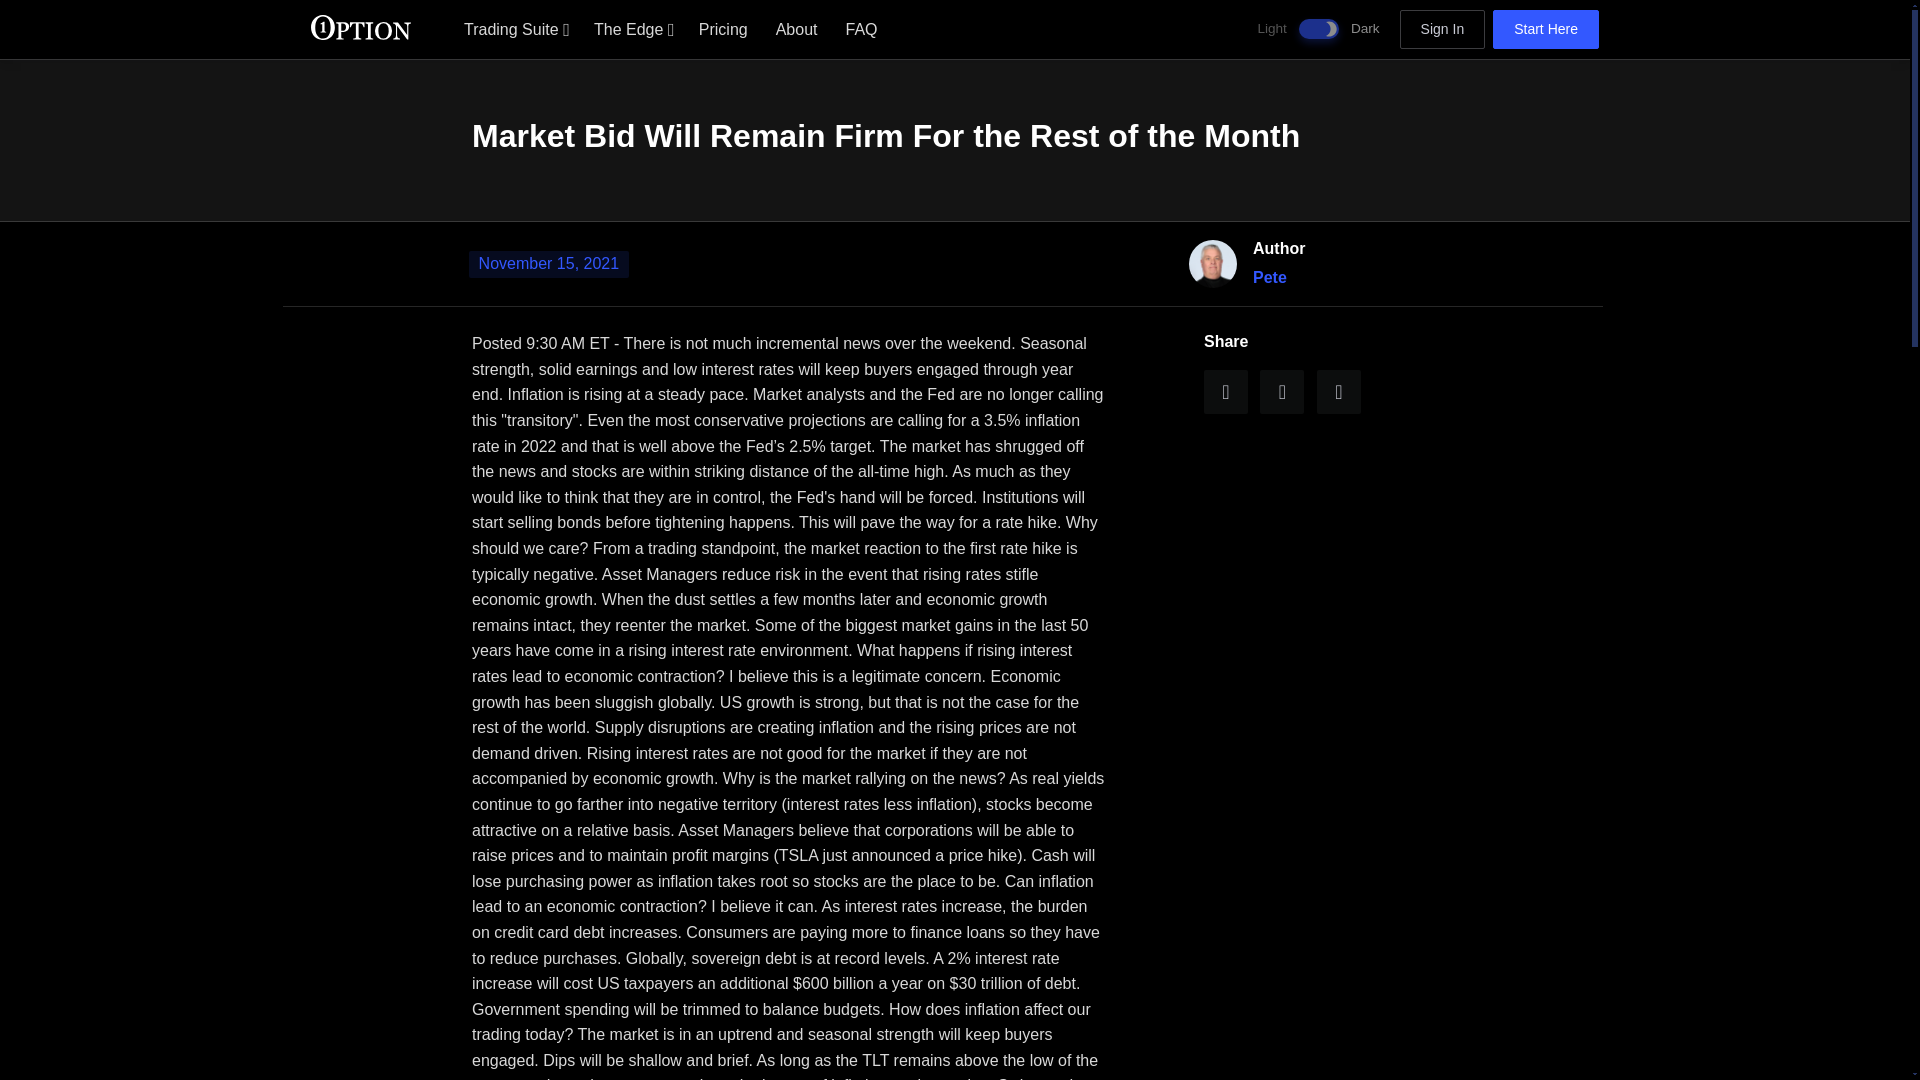 The width and height of the screenshot is (1920, 1080). What do you see at coordinates (796, 28) in the screenshot?
I see `About` at bounding box center [796, 28].